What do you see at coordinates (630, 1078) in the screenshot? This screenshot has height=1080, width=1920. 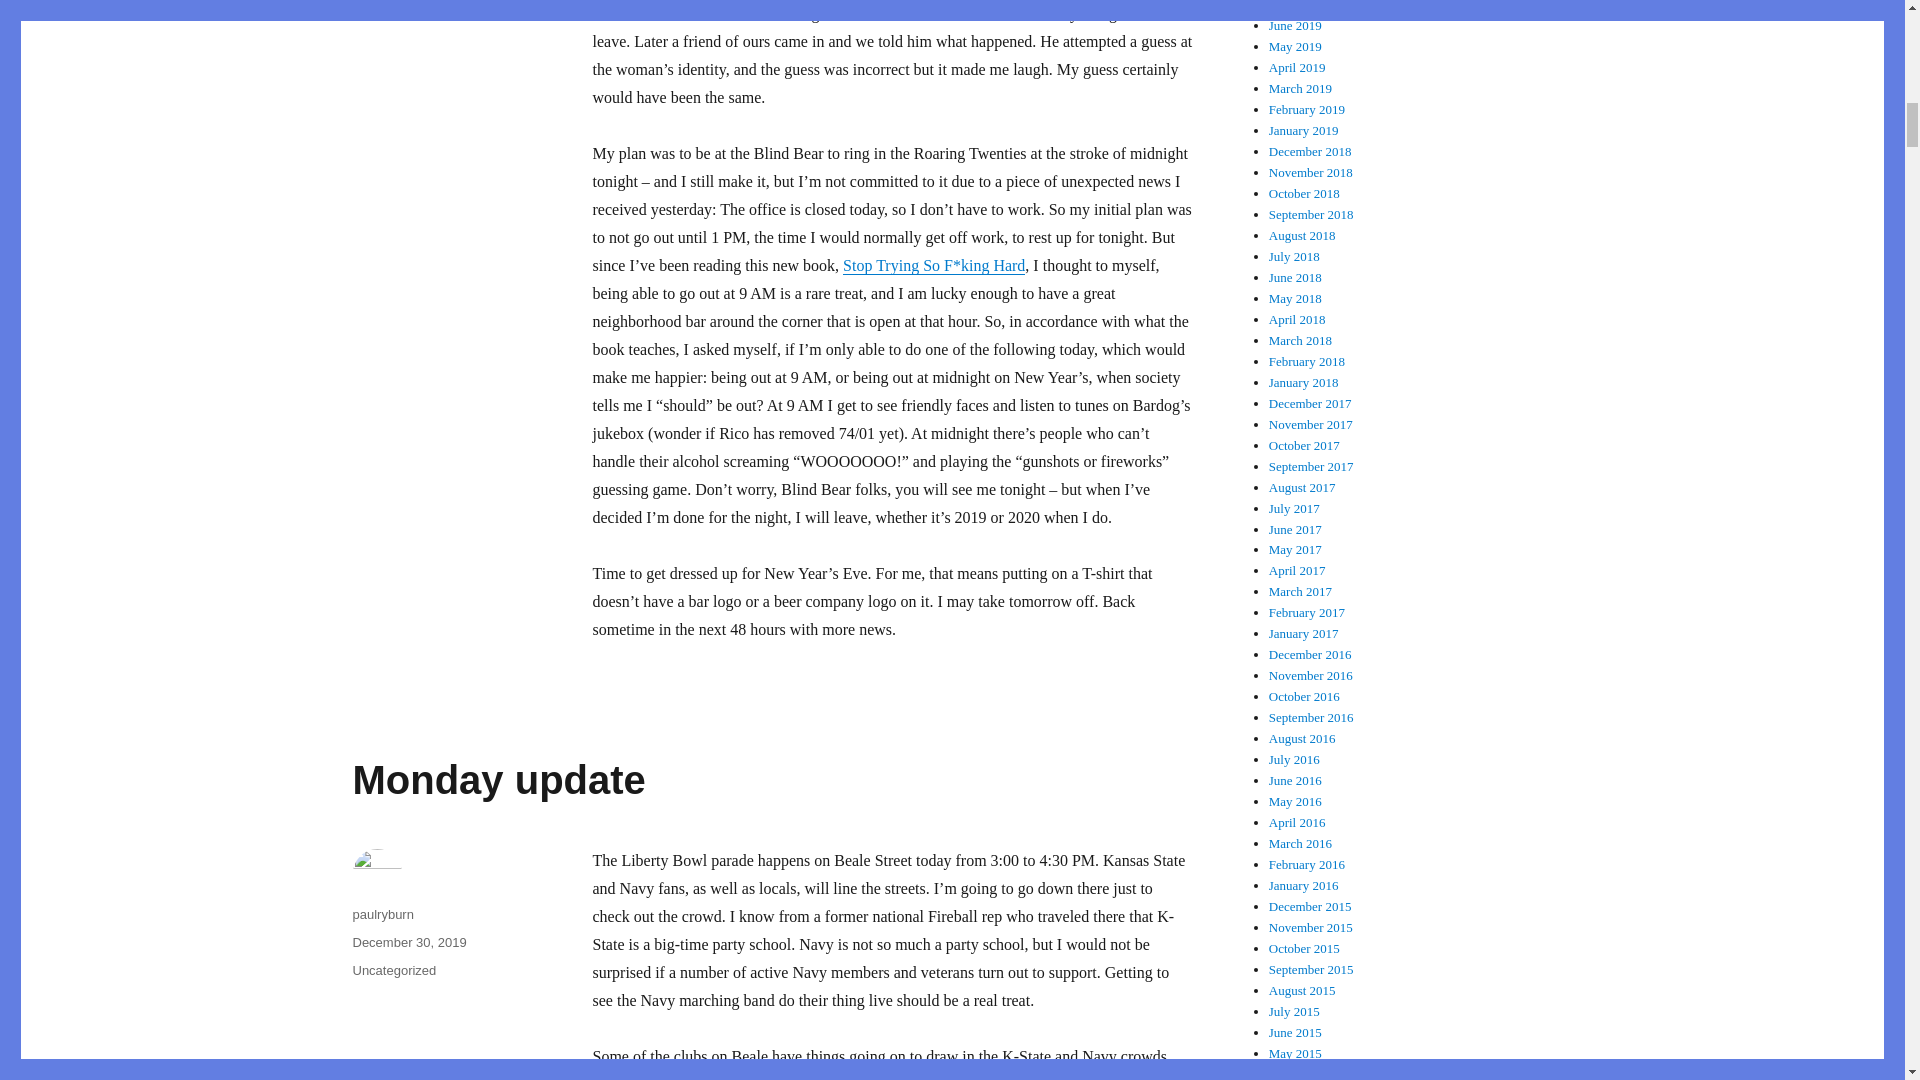 I see `Rodd Bland` at bounding box center [630, 1078].